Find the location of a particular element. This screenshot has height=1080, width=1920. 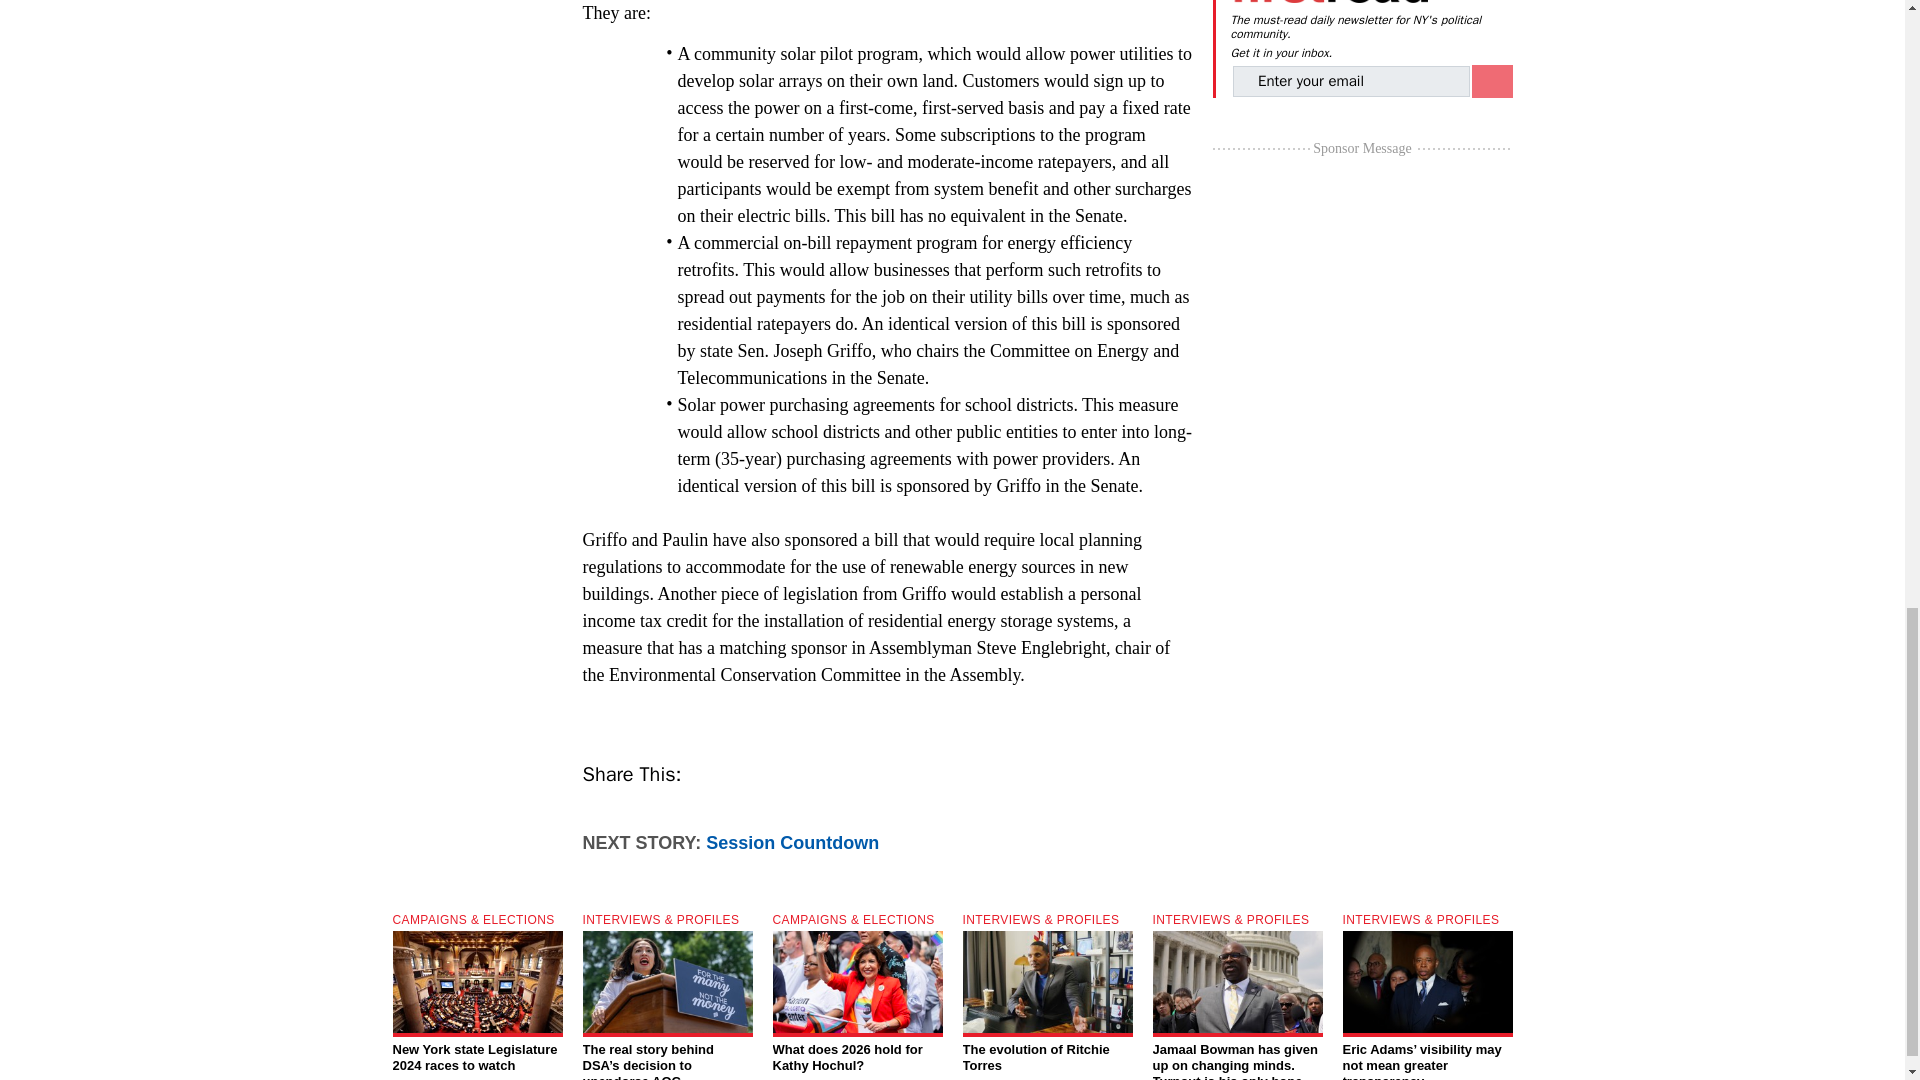

3rd party ad content is located at coordinates (1362, 286).